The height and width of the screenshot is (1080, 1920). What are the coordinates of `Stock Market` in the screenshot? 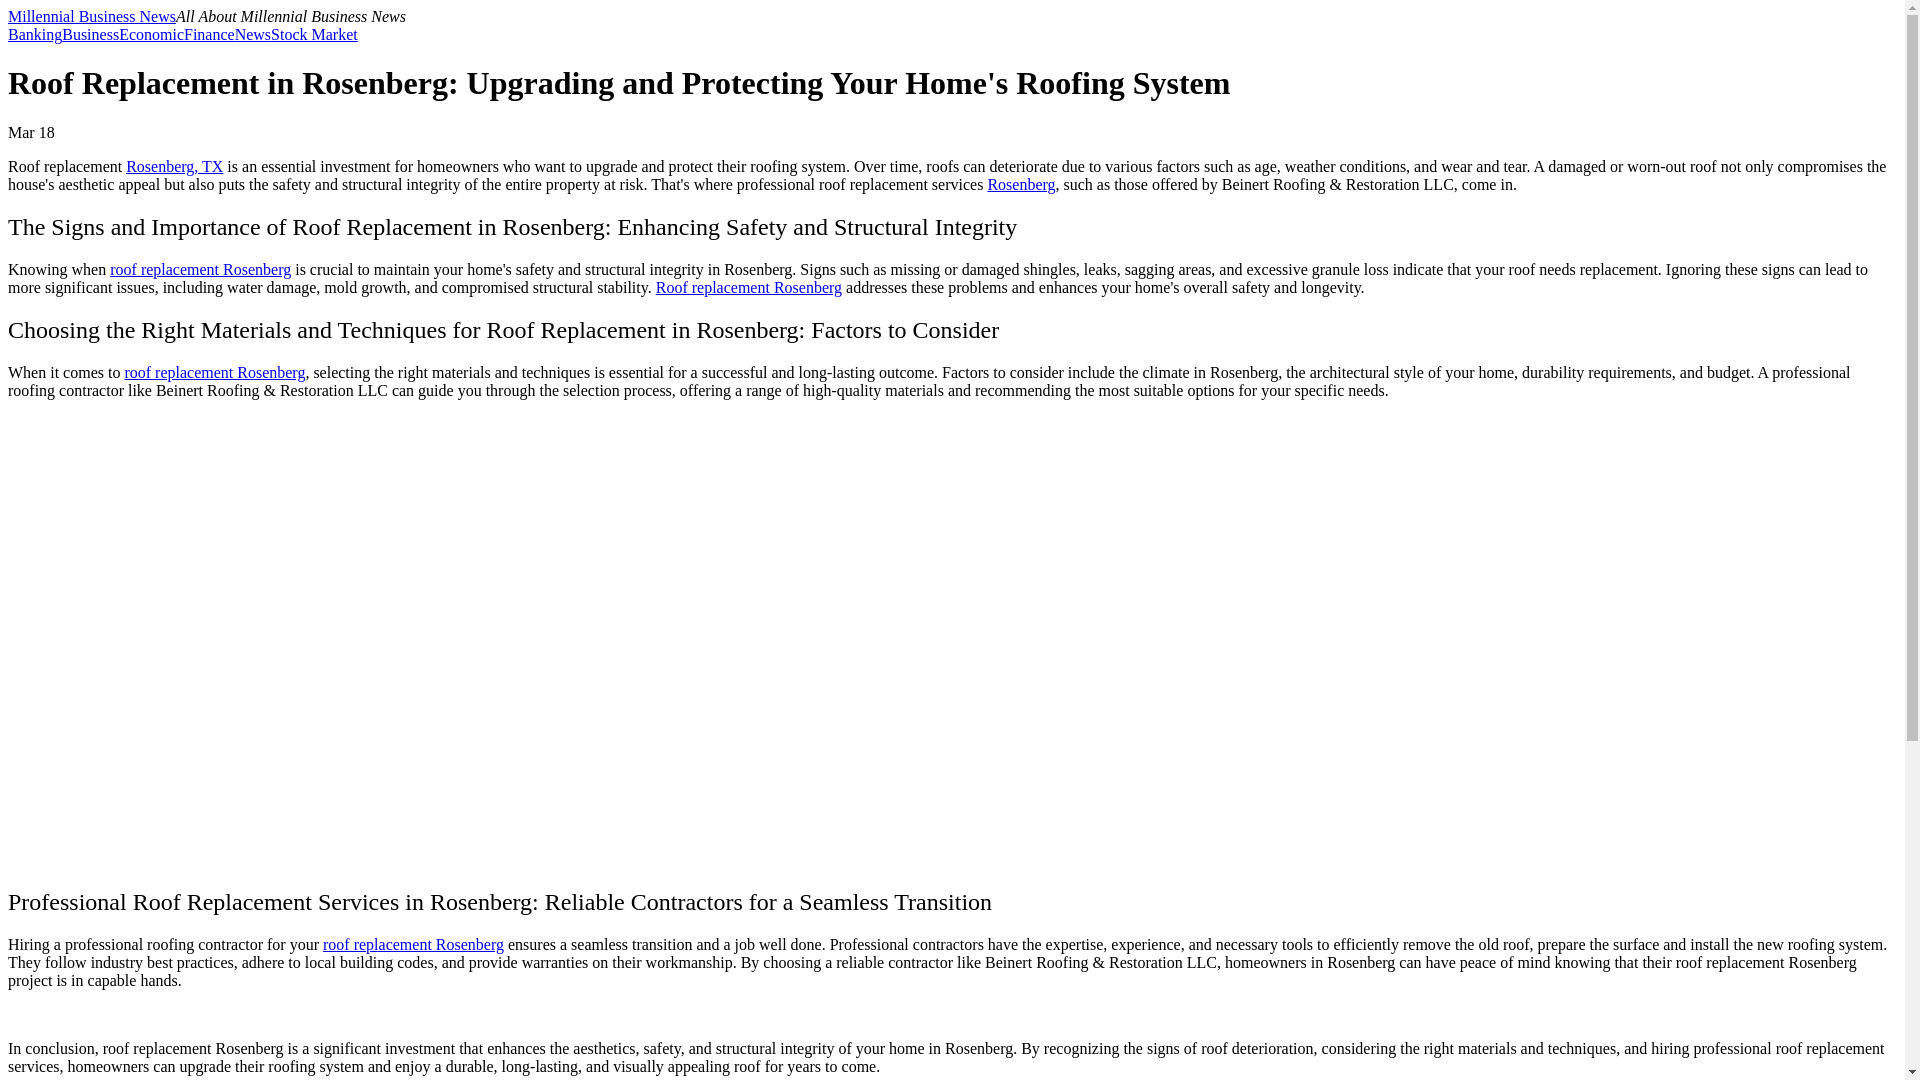 It's located at (314, 34).